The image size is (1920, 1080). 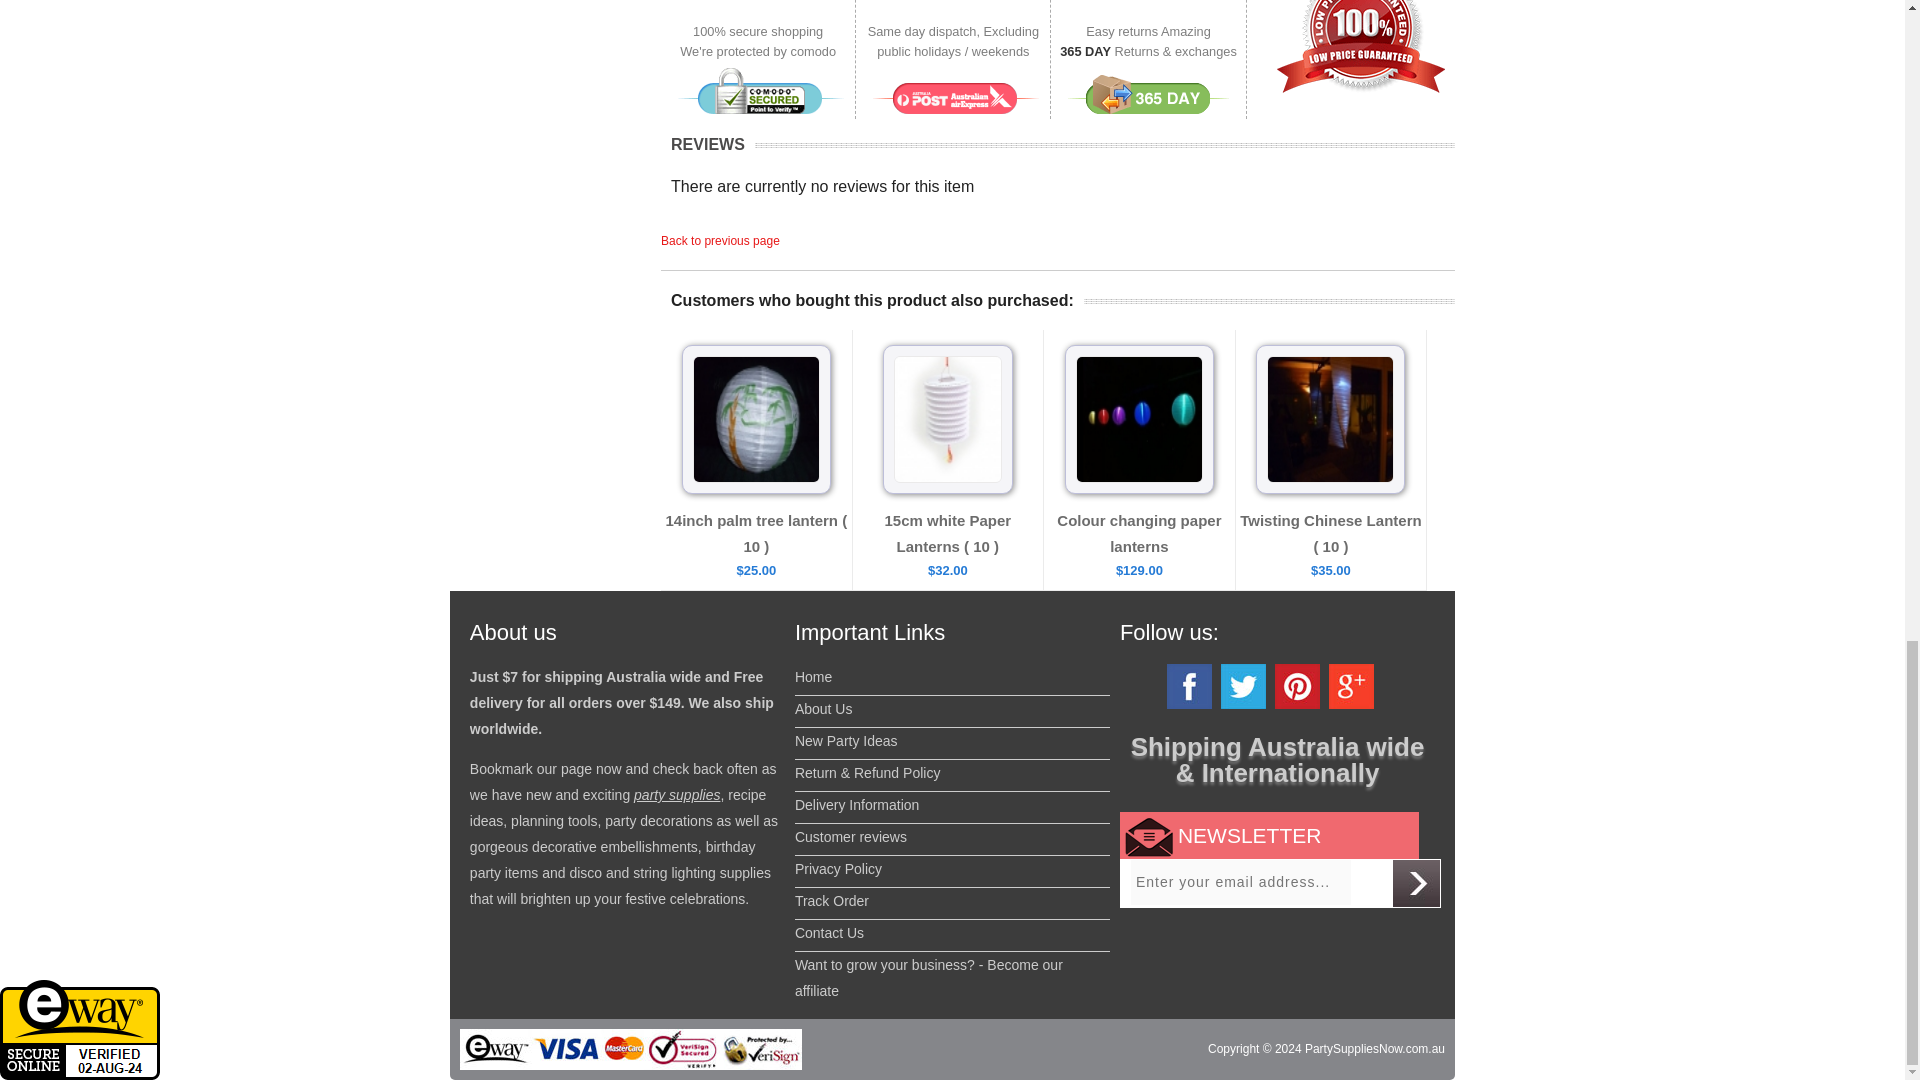 What do you see at coordinates (720, 241) in the screenshot?
I see `Back to previous page` at bounding box center [720, 241].